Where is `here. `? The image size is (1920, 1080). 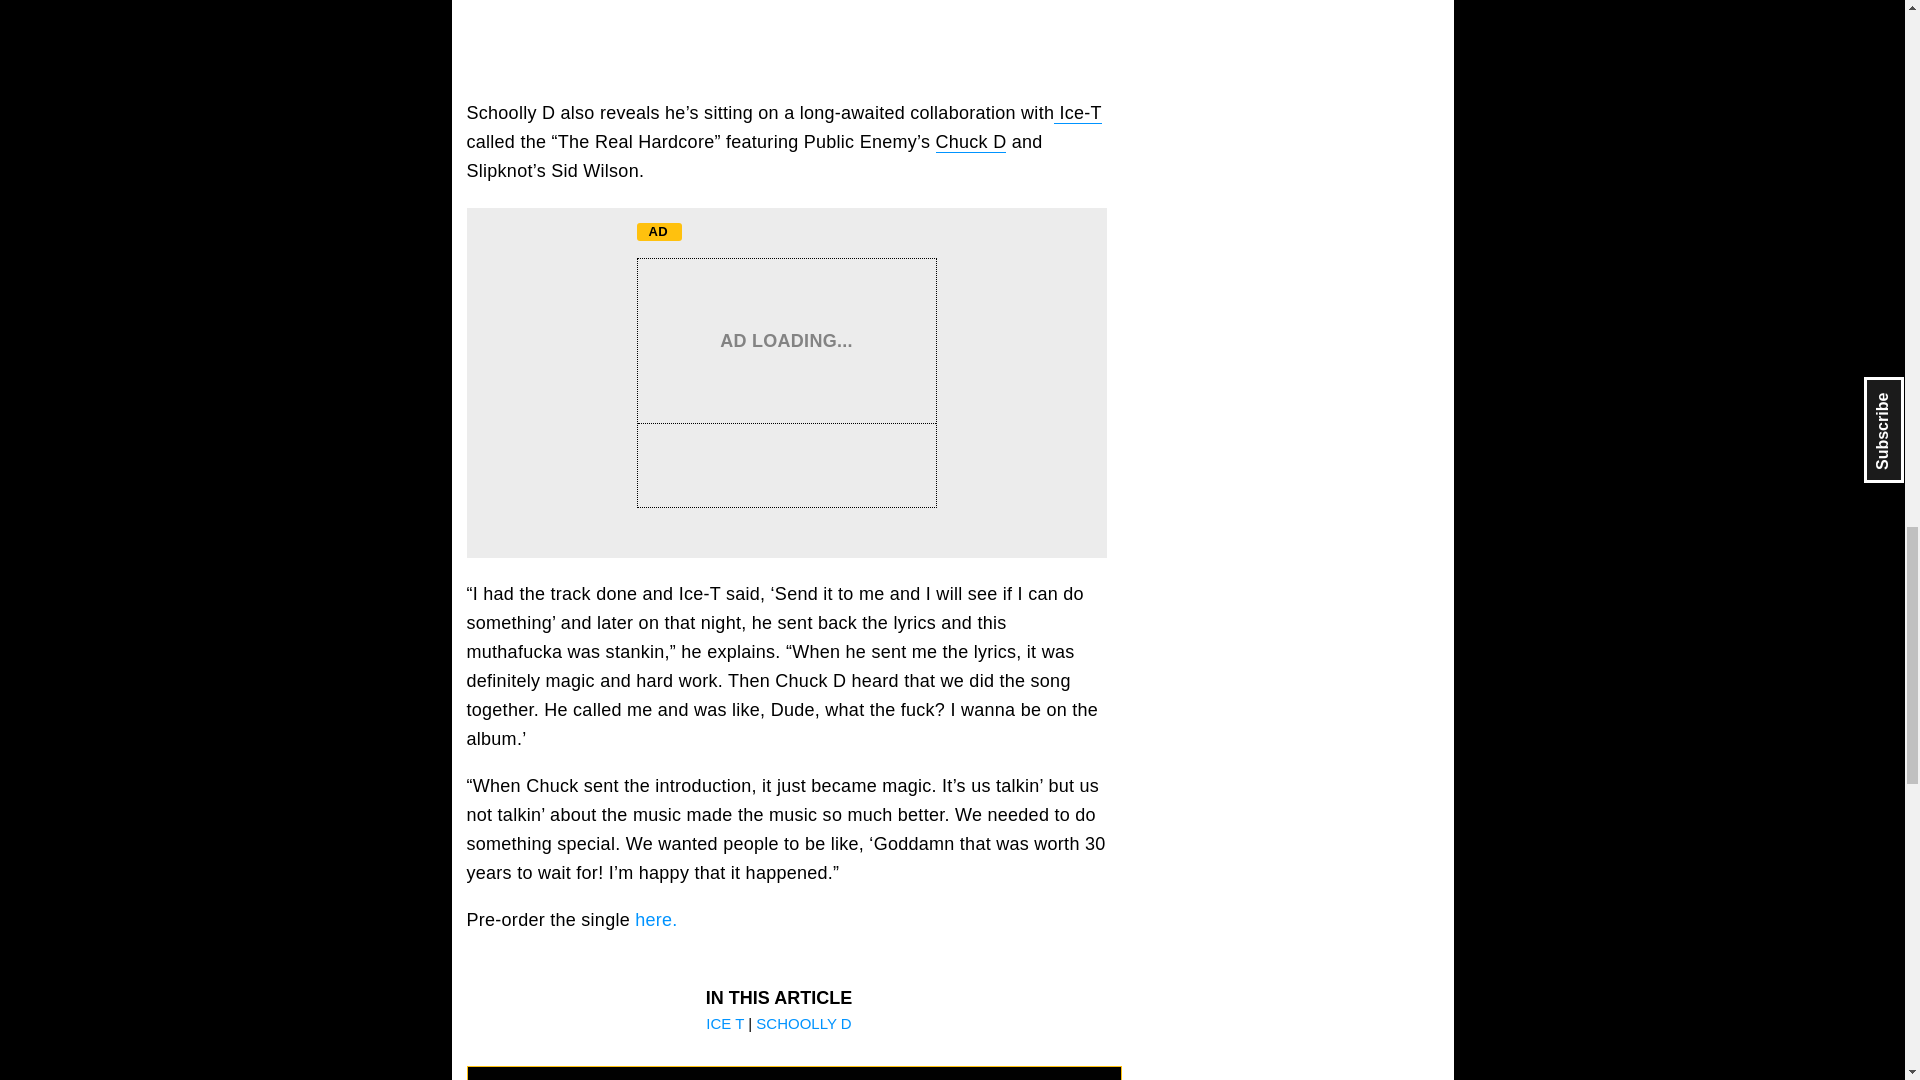 here.  is located at coordinates (659, 920).